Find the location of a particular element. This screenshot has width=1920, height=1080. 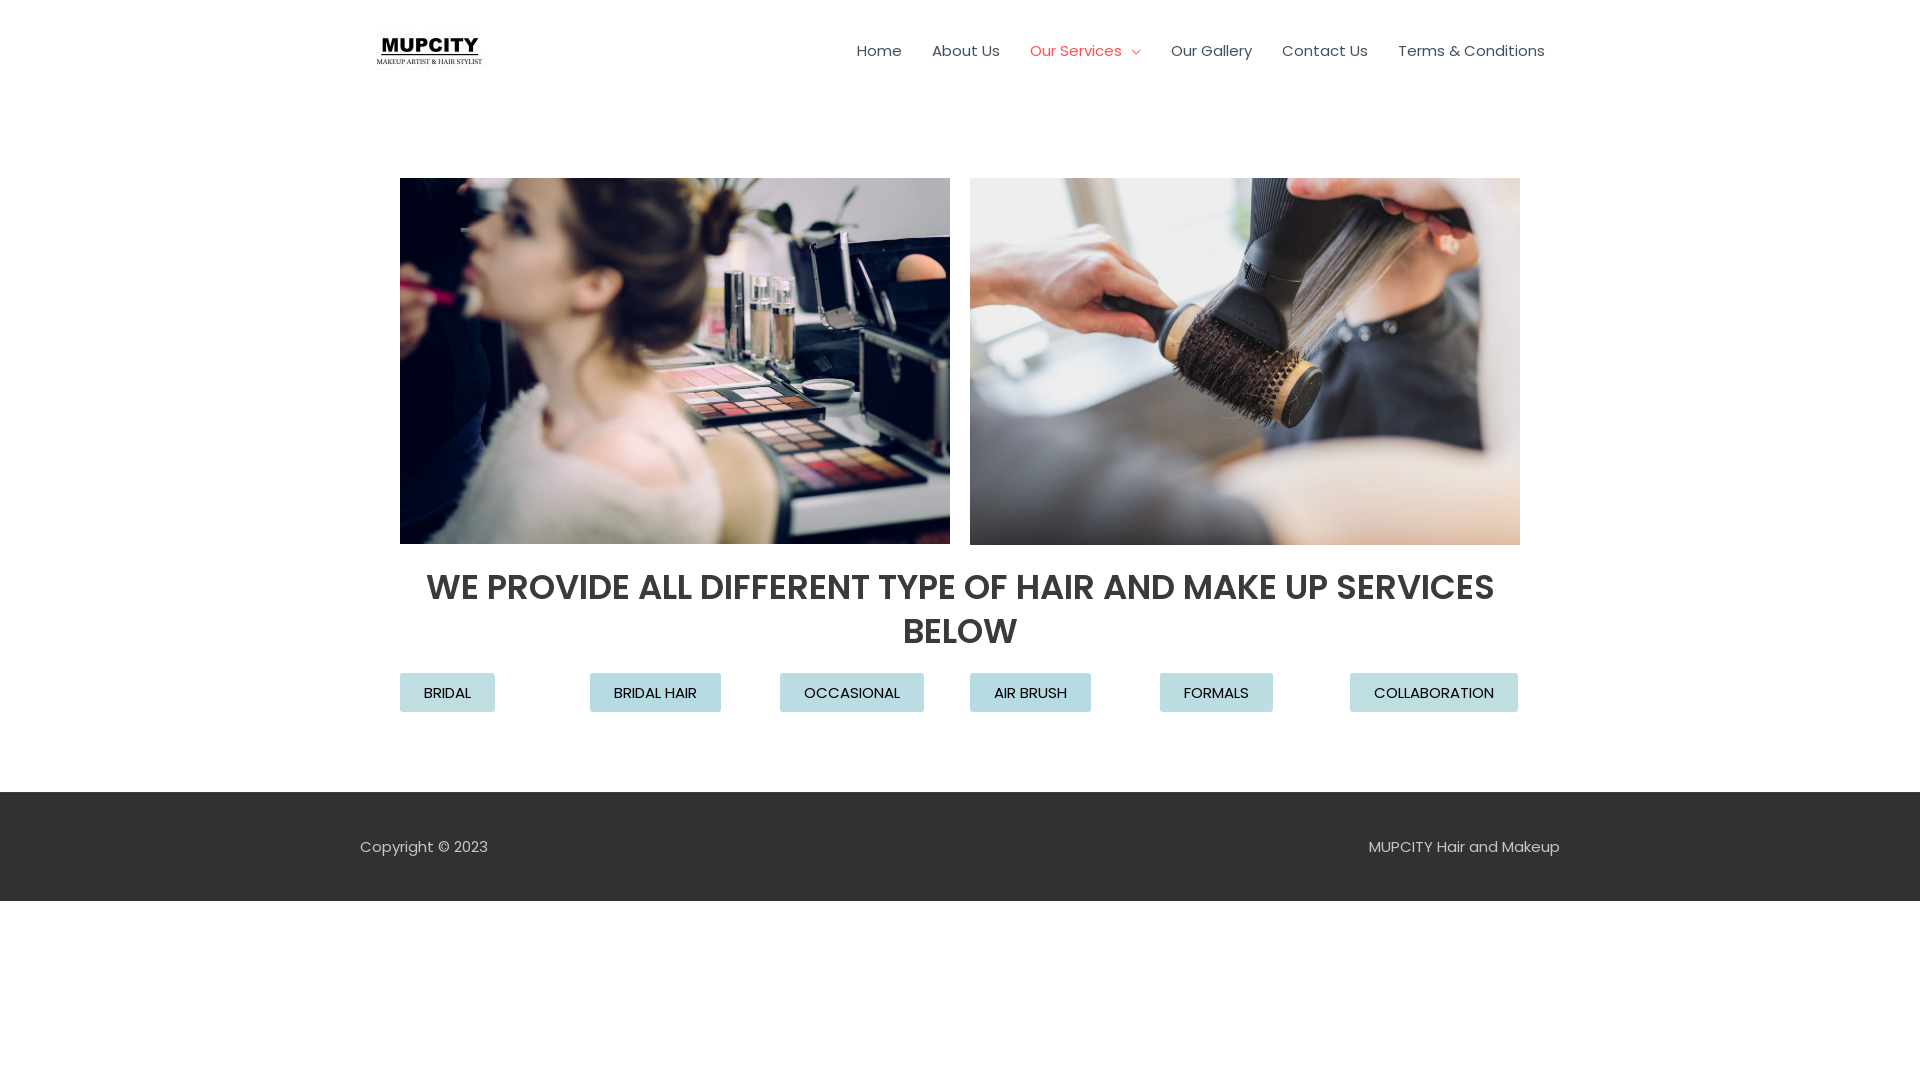

About Us is located at coordinates (966, 51).